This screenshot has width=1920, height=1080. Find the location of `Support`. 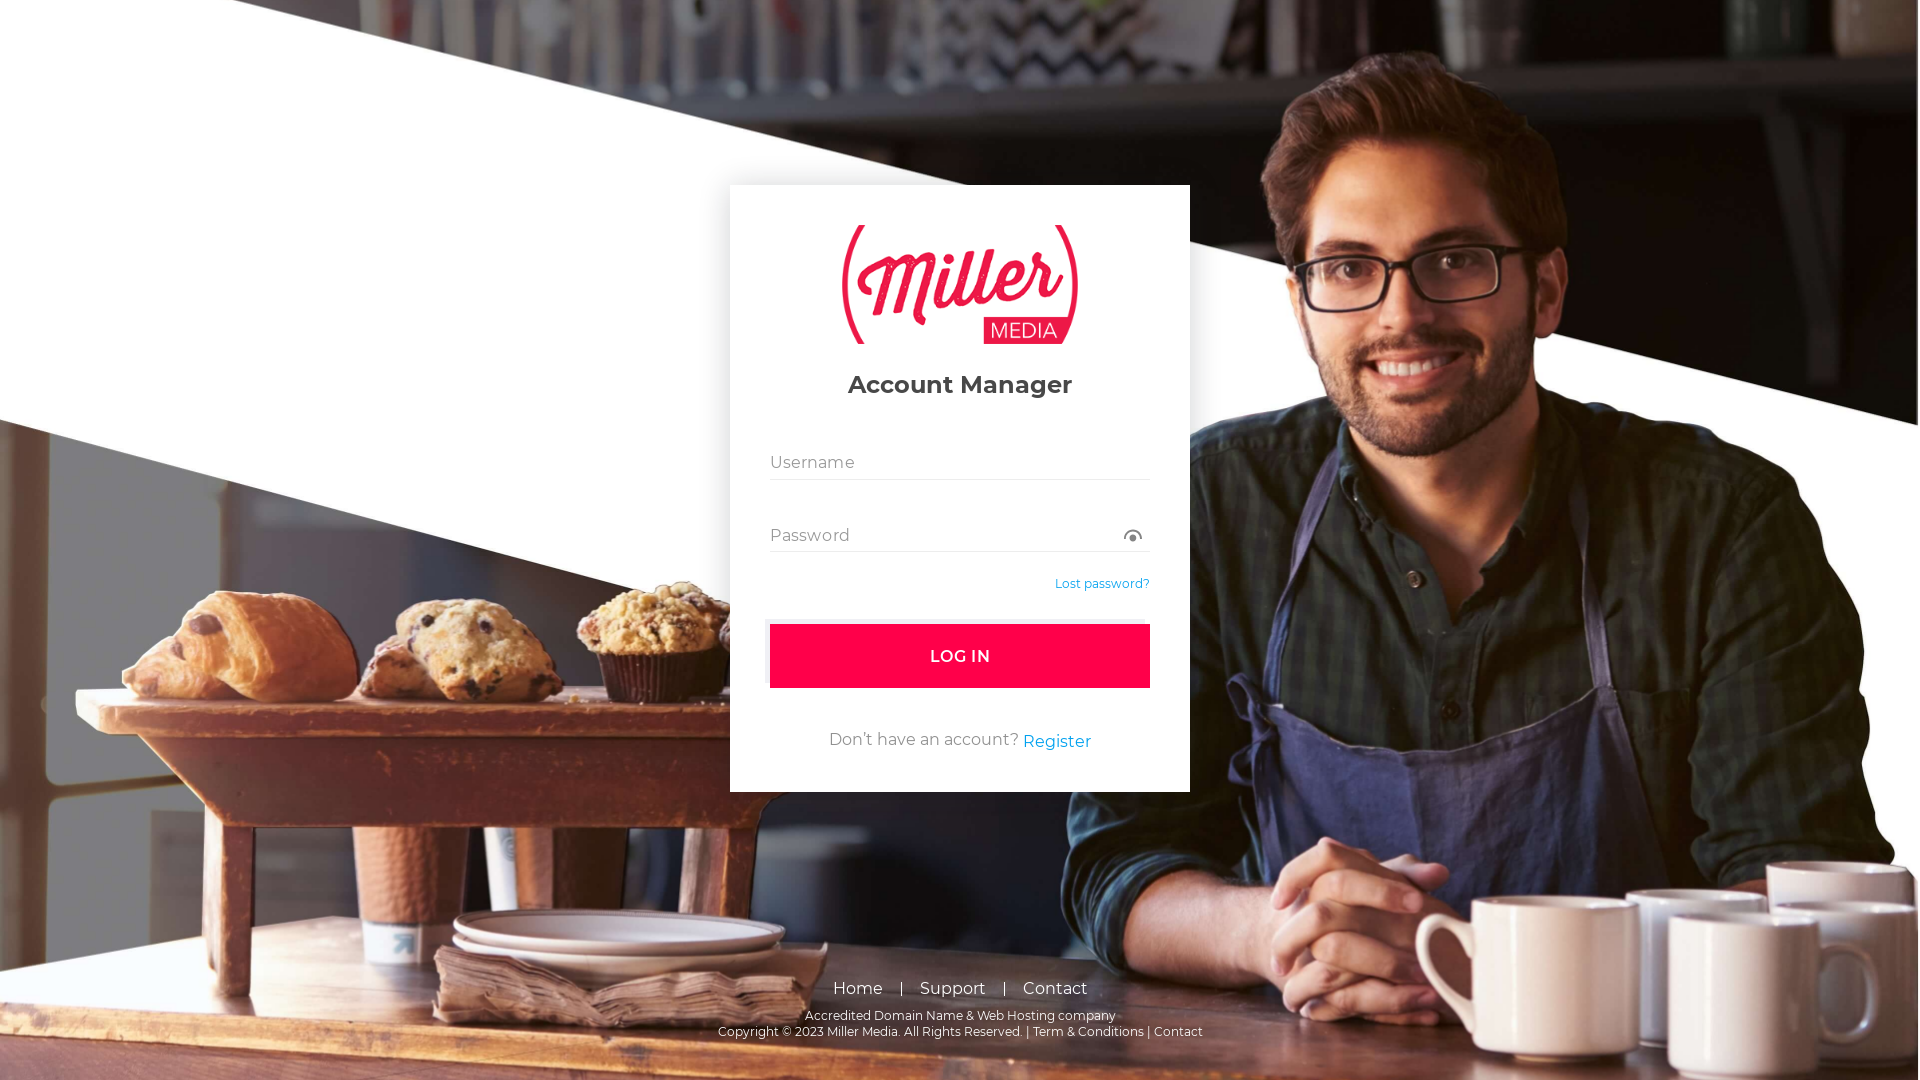

Support is located at coordinates (953, 989).